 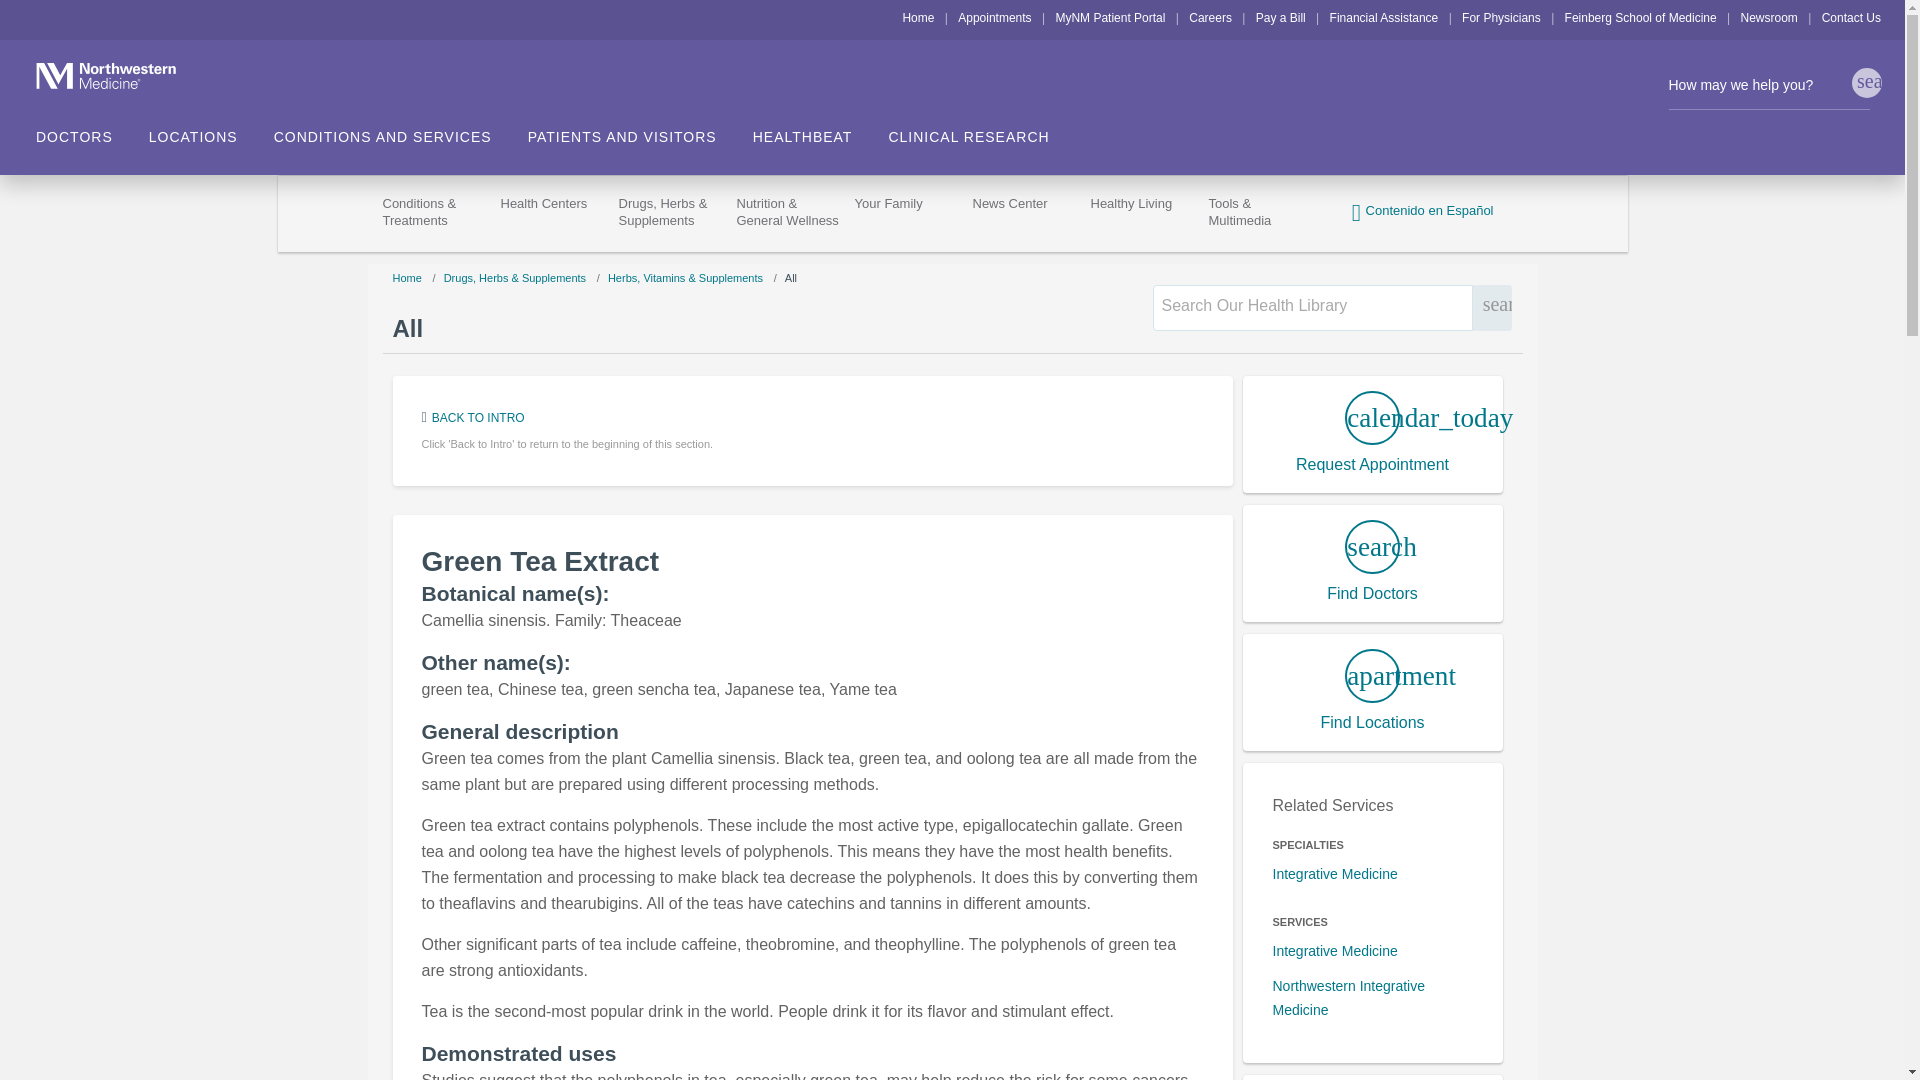 I want to click on Careers, so click(x=1210, y=17).